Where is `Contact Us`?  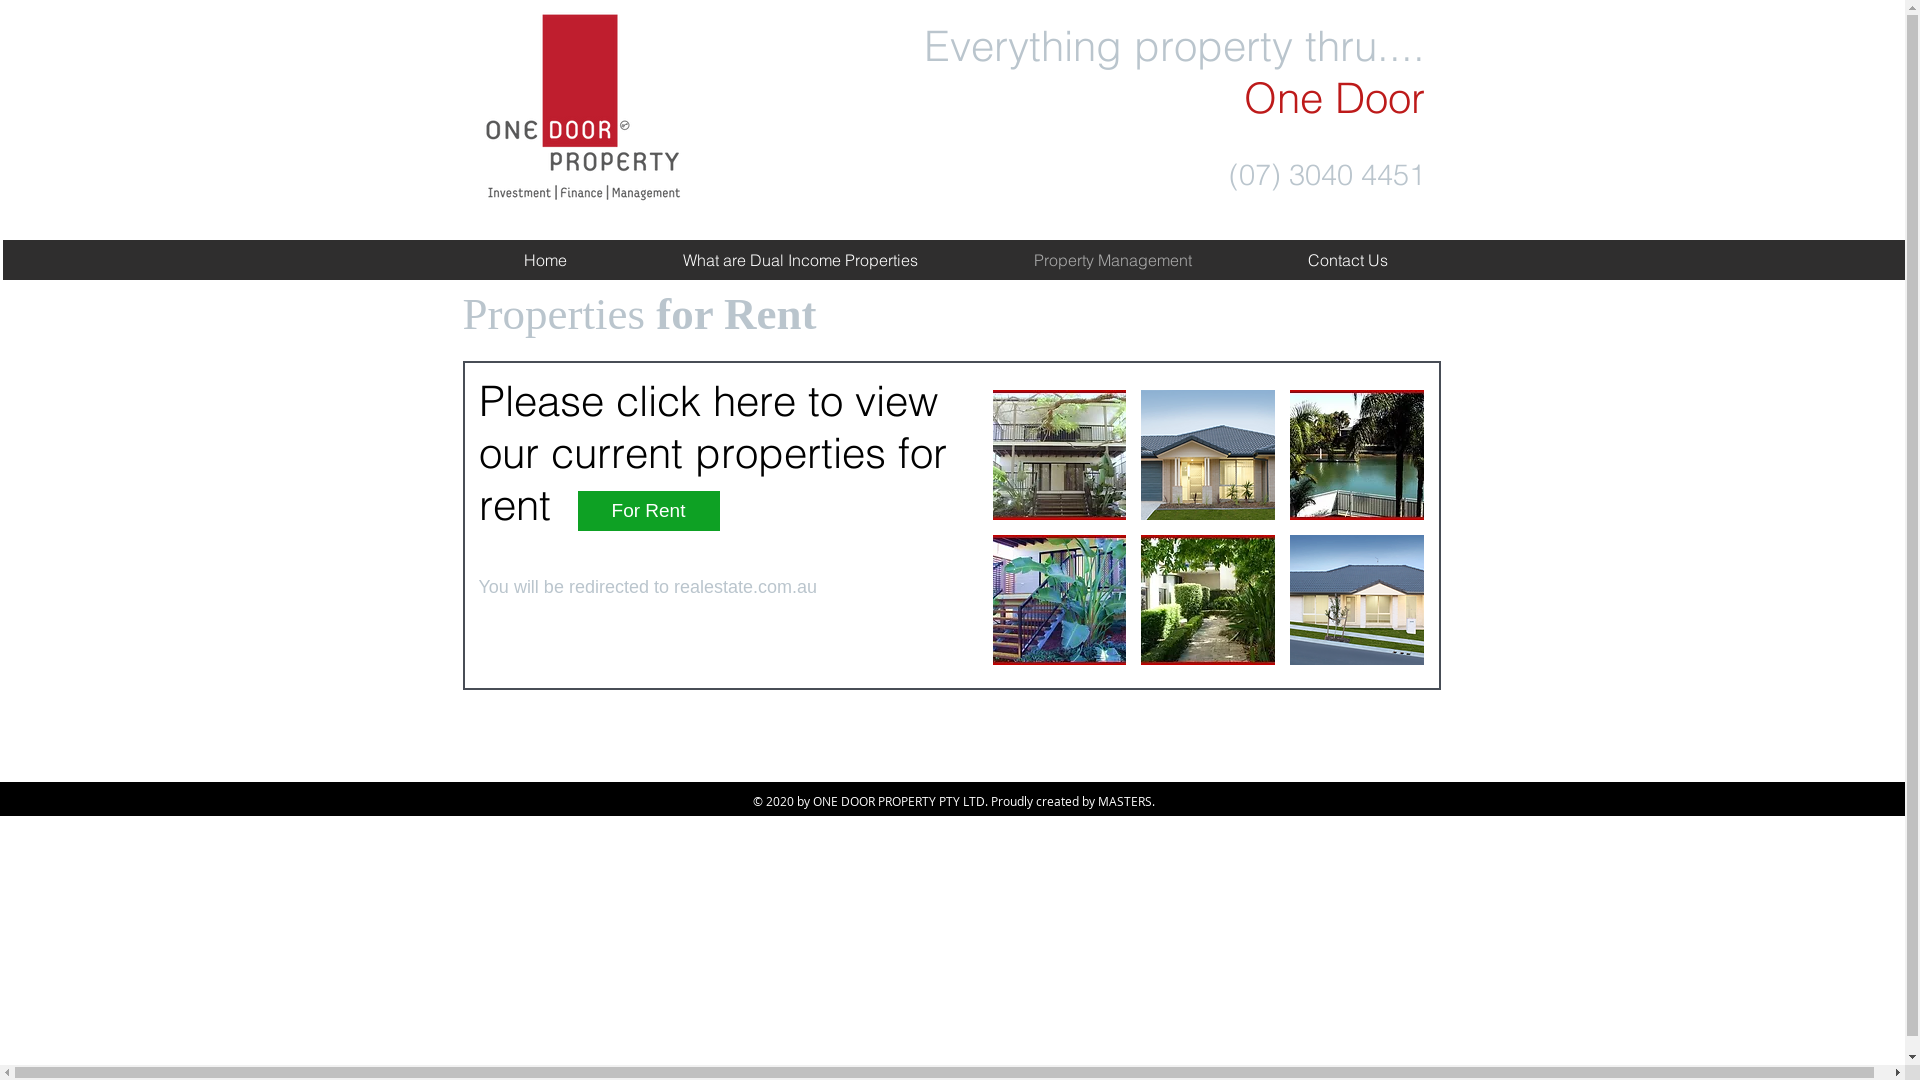
Contact Us is located at coordinates (1348, 260).